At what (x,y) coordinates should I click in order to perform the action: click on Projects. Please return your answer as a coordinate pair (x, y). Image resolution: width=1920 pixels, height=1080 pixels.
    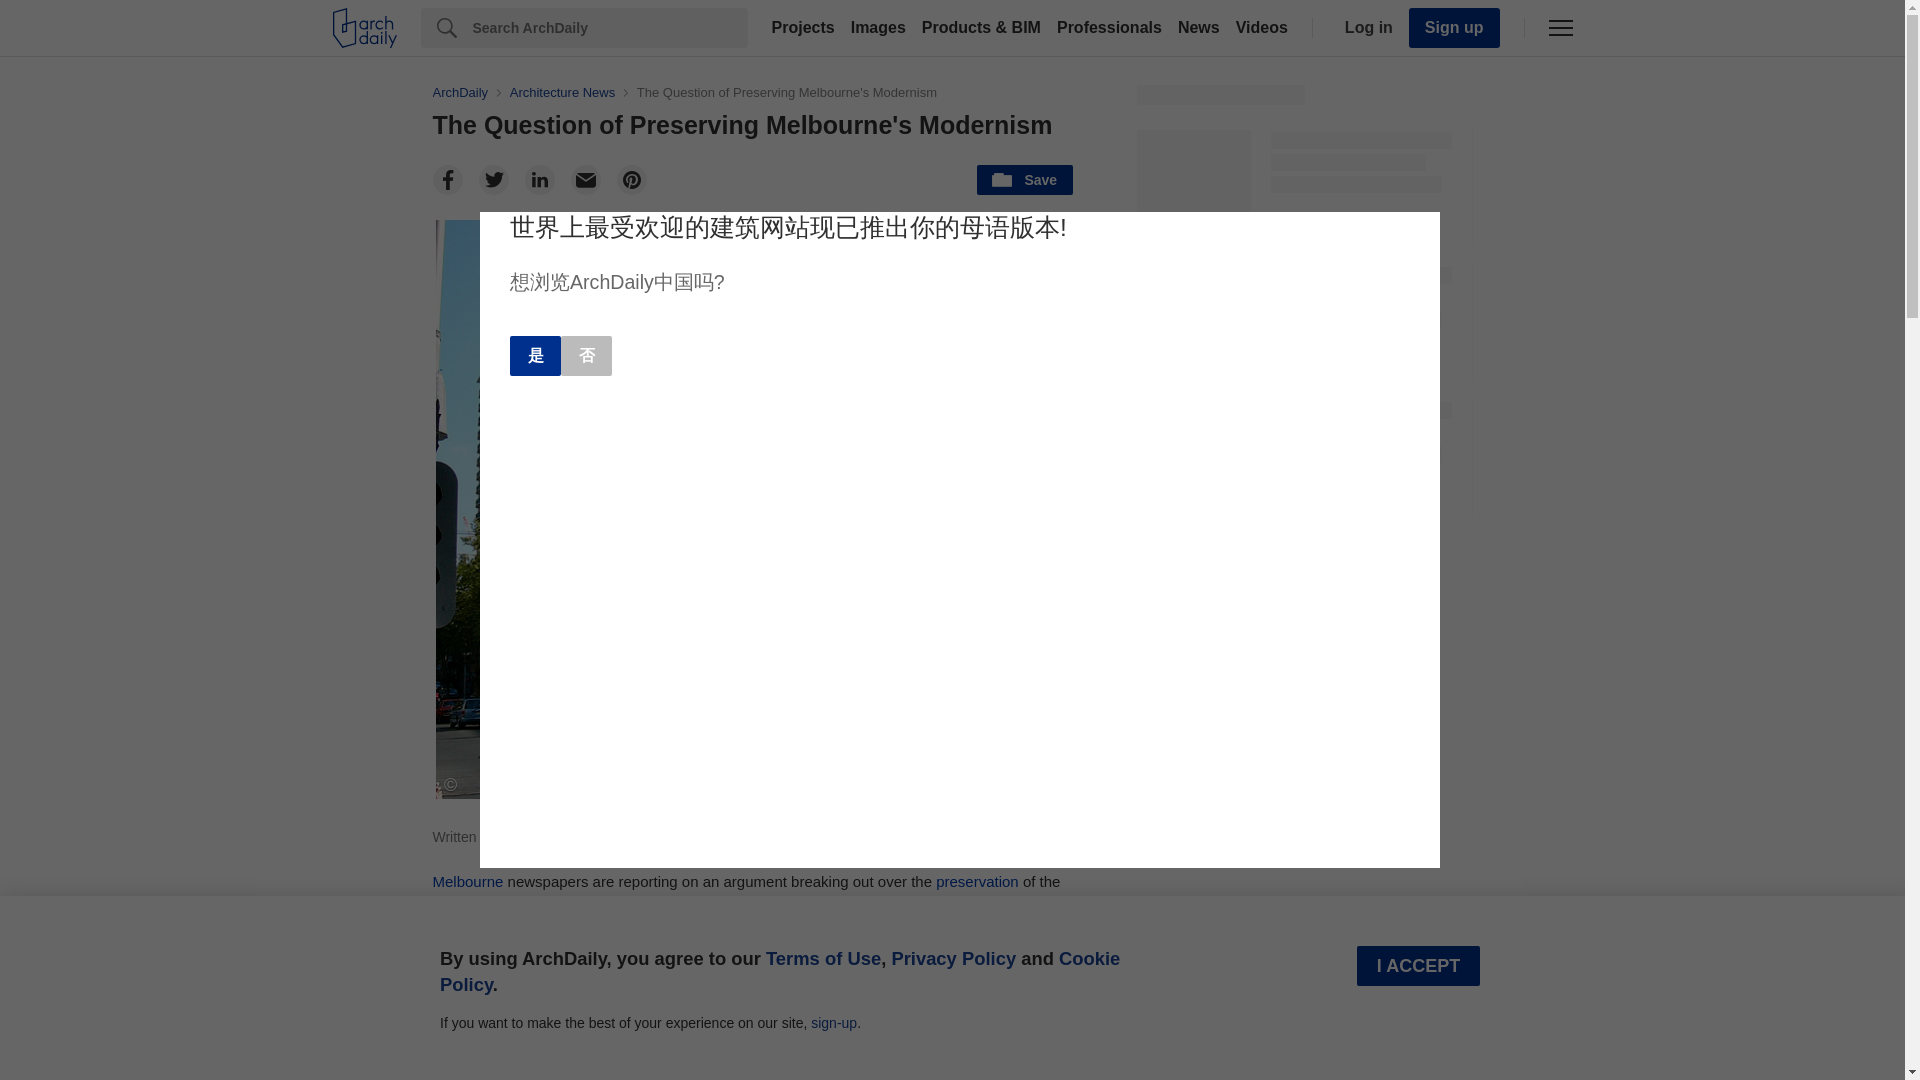
    Looking at the image, I should click on (803, 28).